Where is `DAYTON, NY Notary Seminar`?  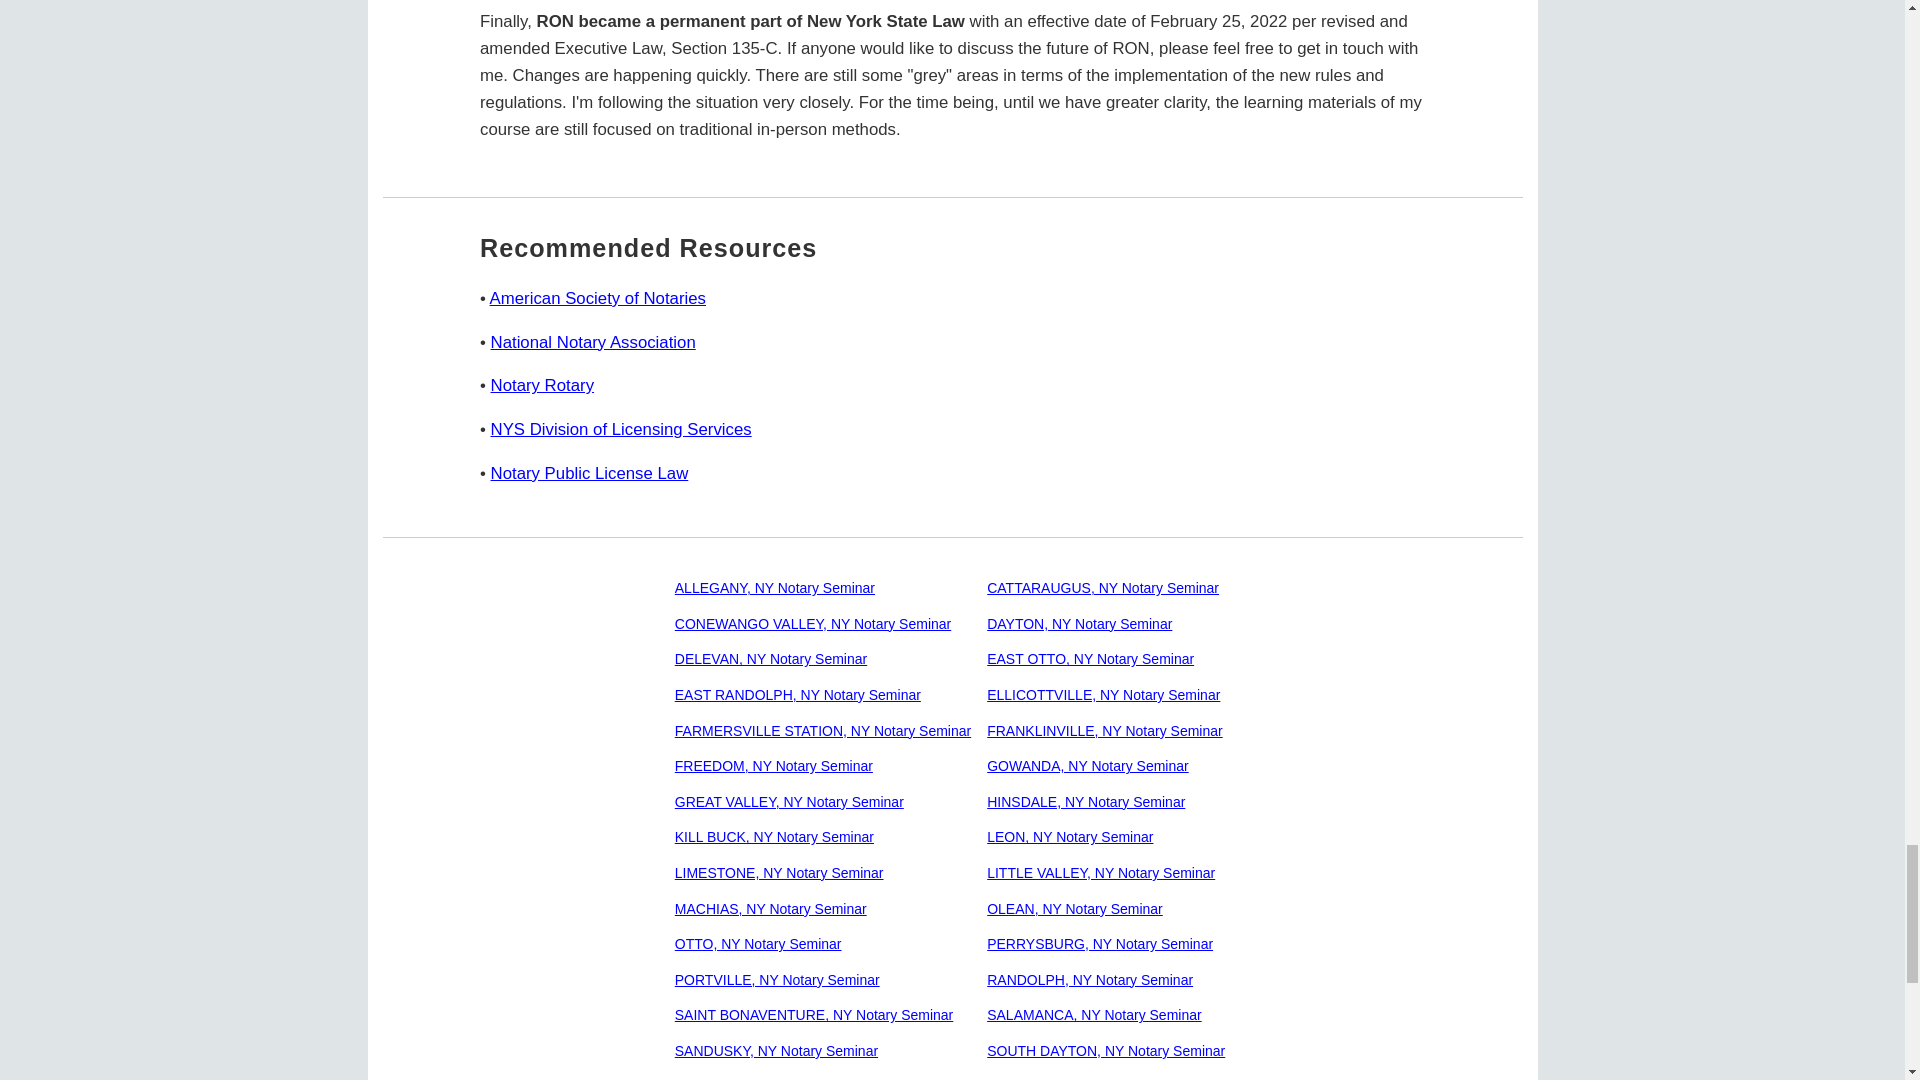 DAYTON, NY Notary Seminar is located at coordinates (1078, 623).